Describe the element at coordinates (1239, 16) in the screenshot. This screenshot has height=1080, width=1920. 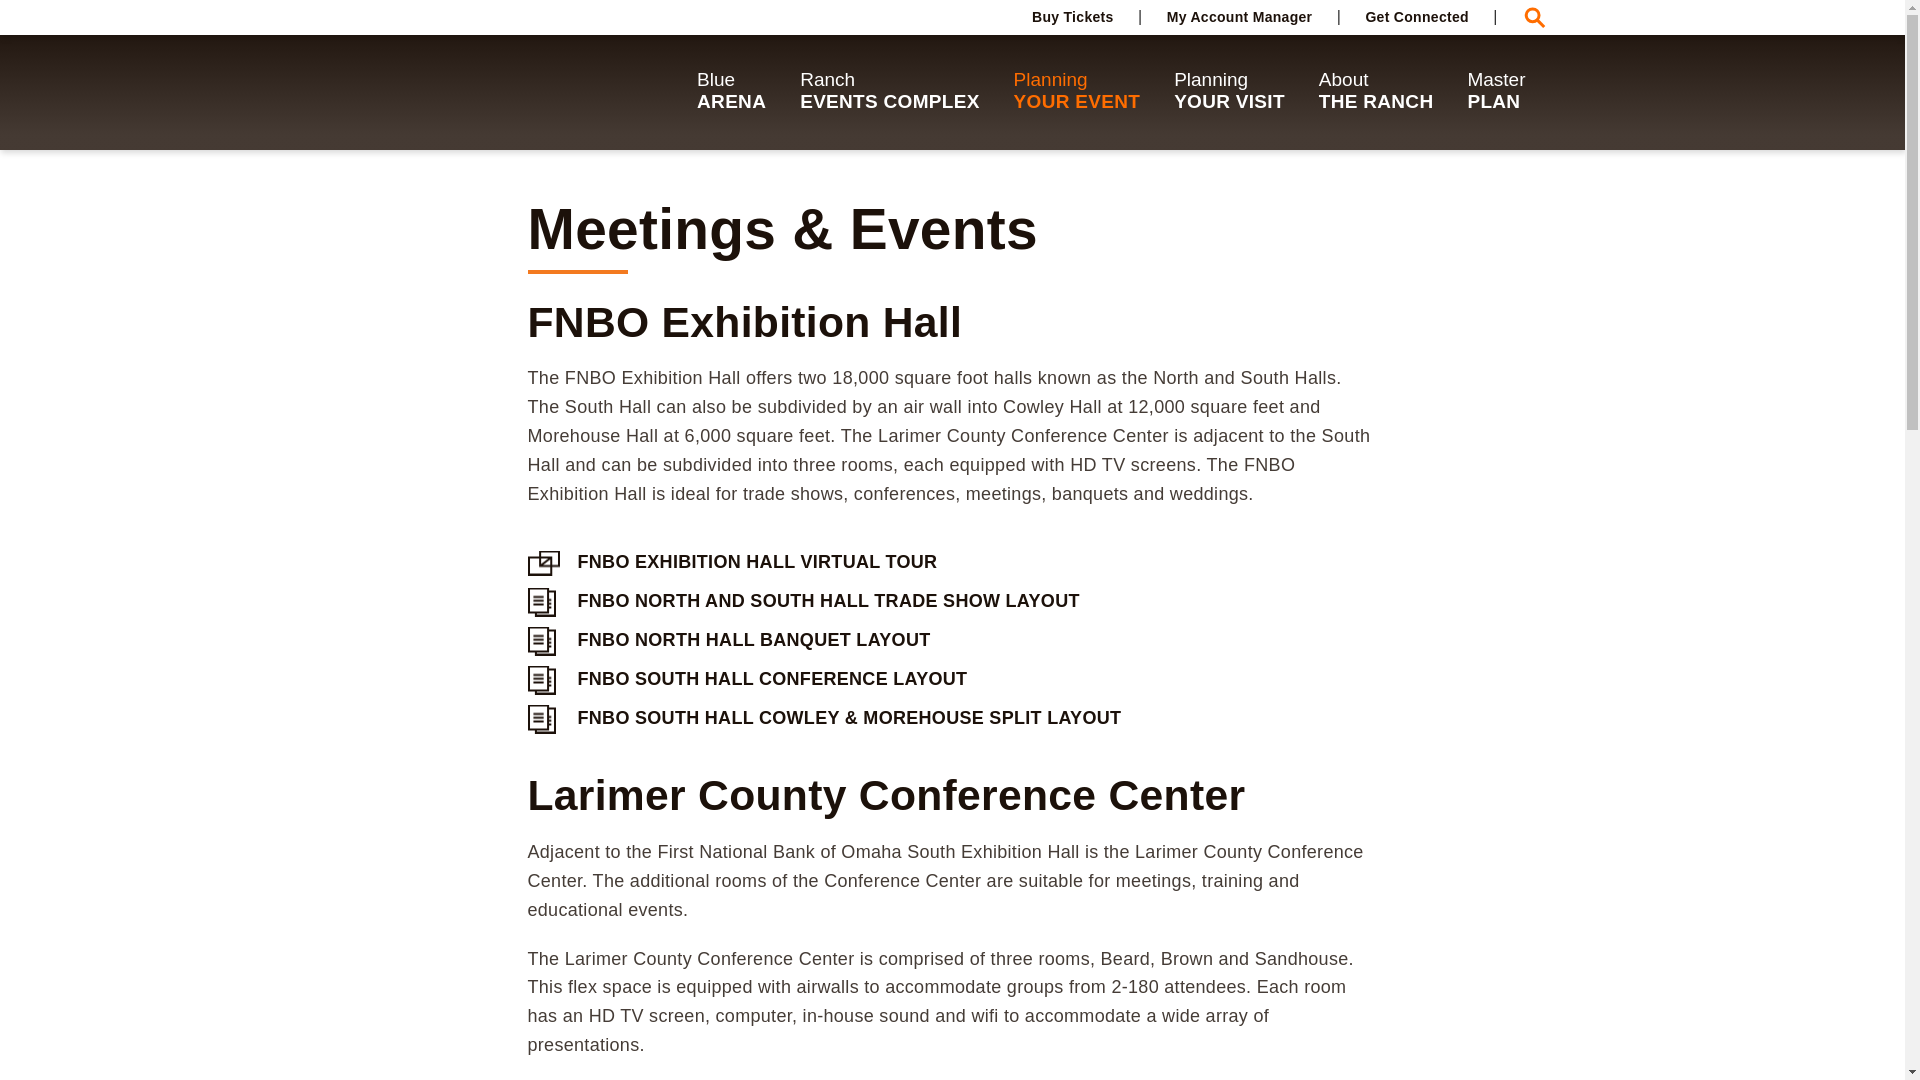
I see `My Account Manager` at that location.